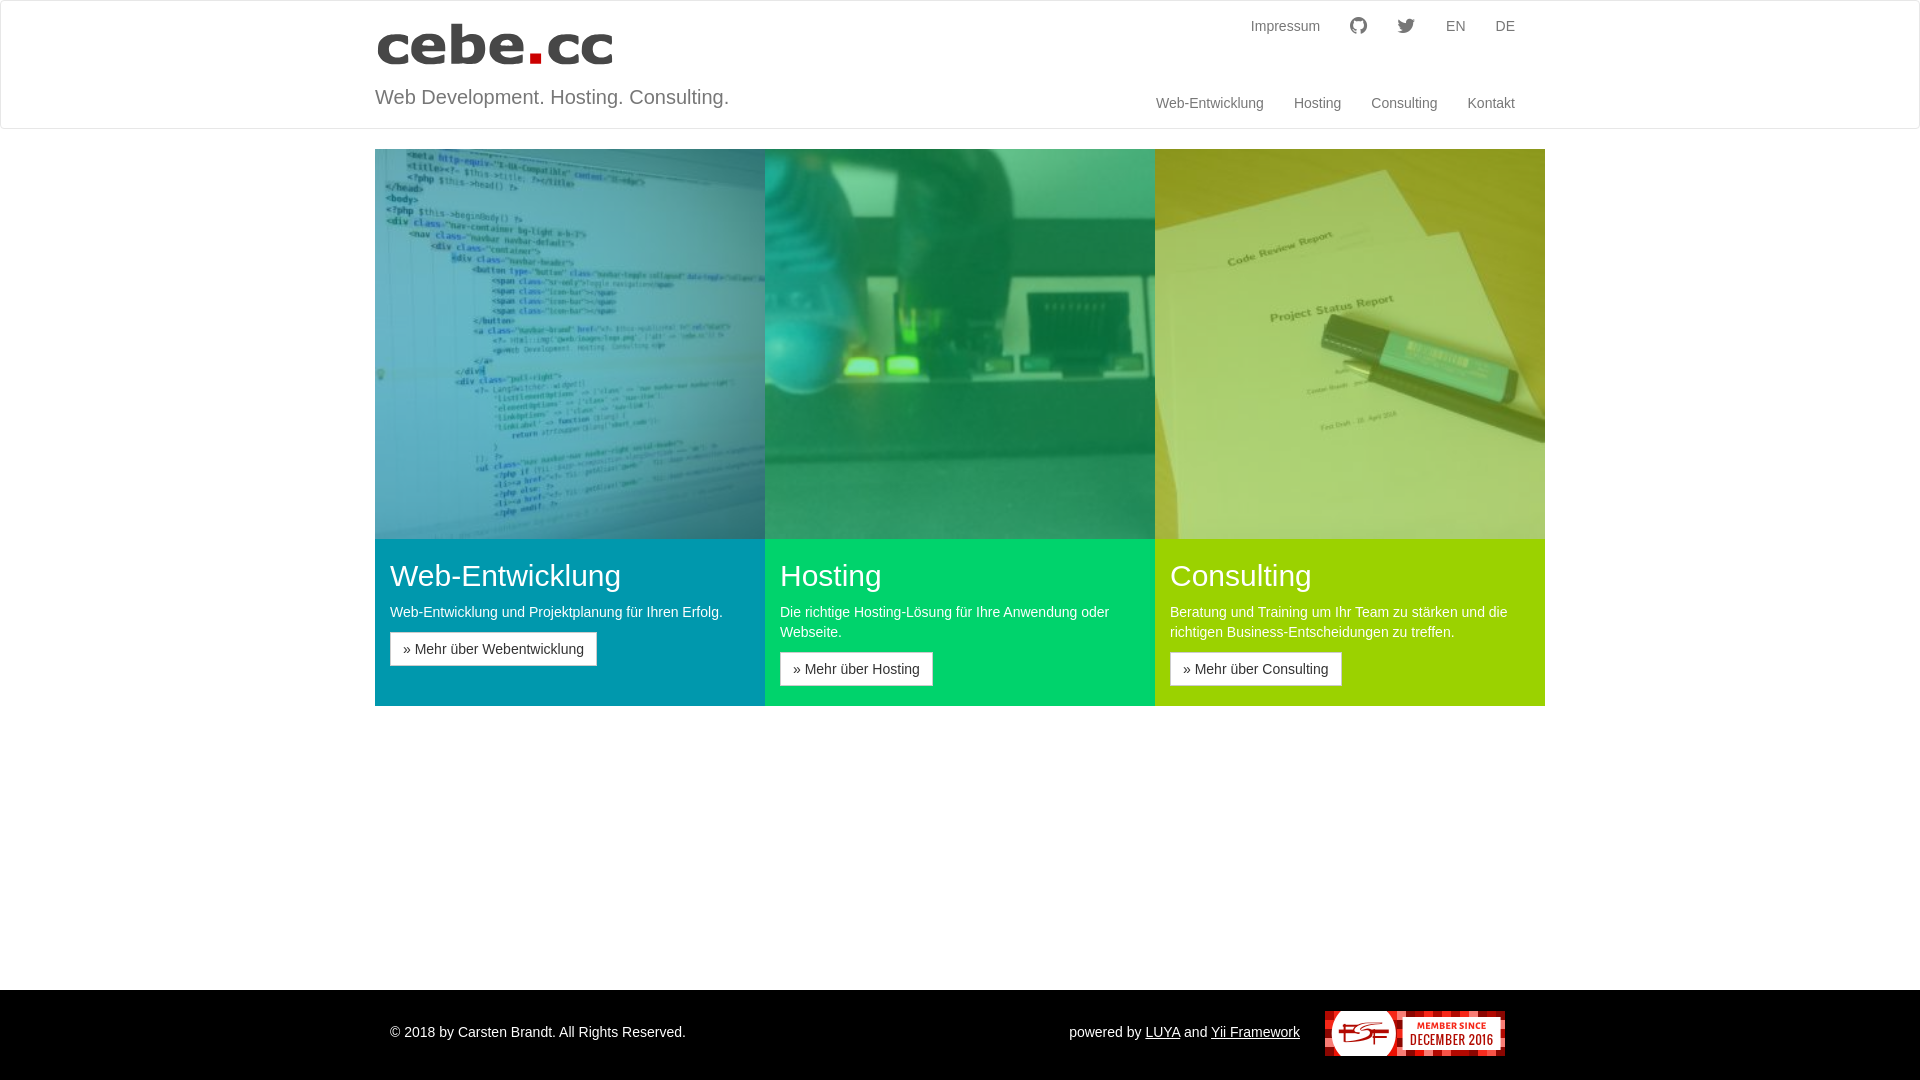 This screenshot has height=1080, width=1920. Describe the element at coordinates (570, 344) in the screenshot. I see `Website HTML Source Code` at that location.